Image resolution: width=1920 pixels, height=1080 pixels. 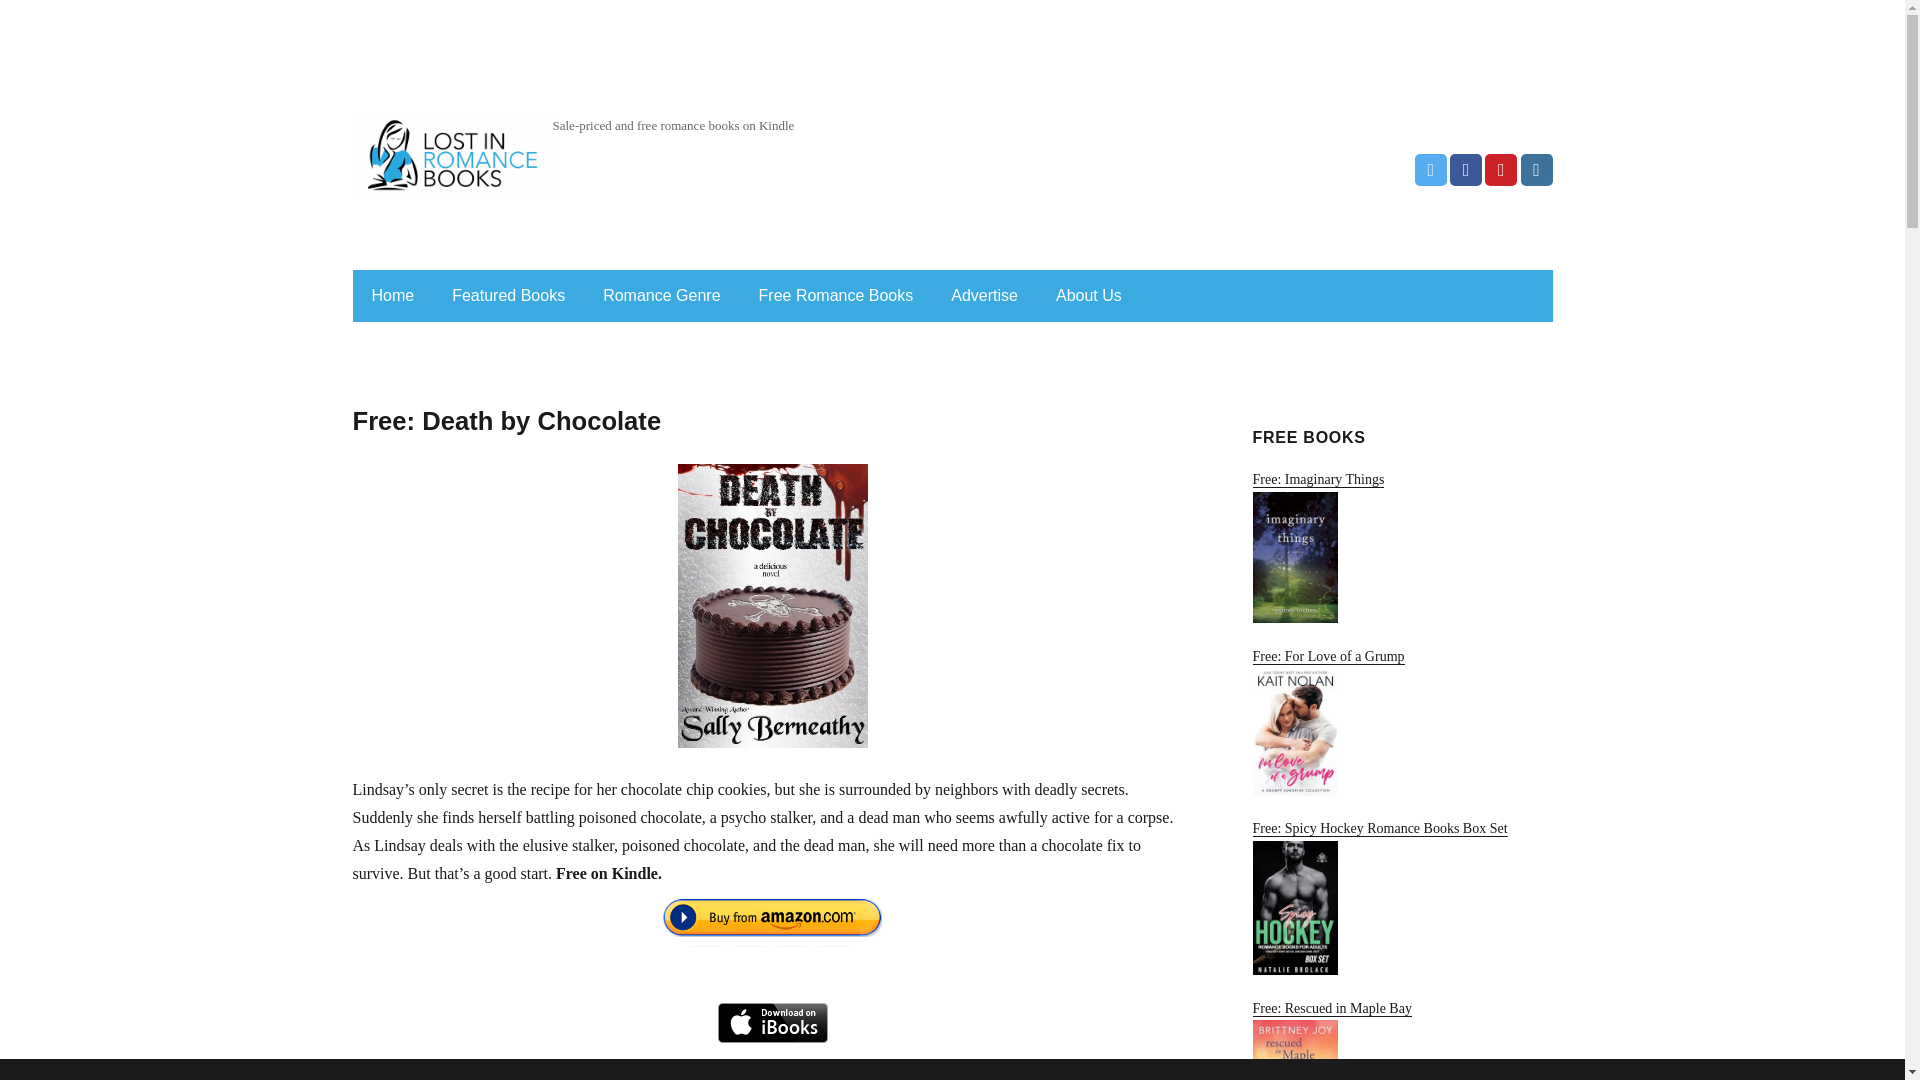 I want to click on Pinterest, so click(x=1500, y=170).